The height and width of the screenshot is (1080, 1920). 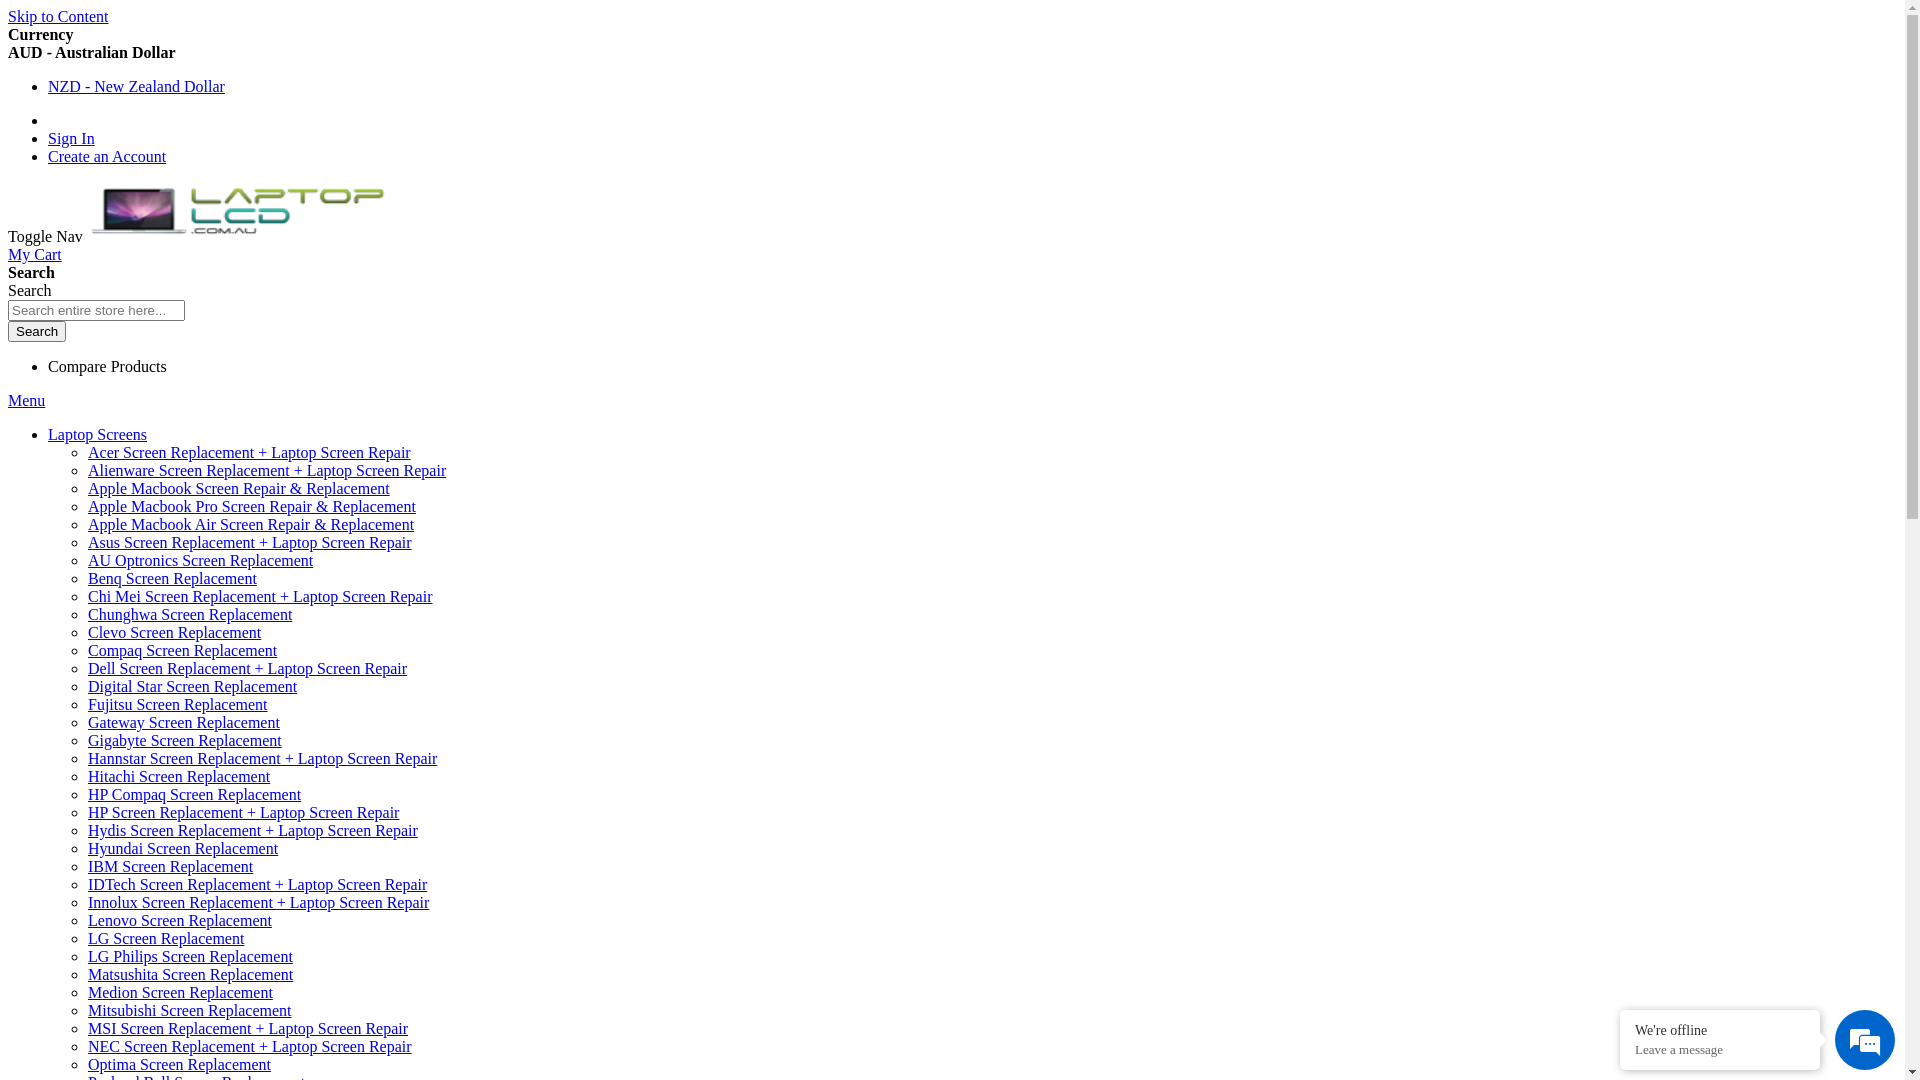 I want to click on Compare Products, so click(x=108, y=366).